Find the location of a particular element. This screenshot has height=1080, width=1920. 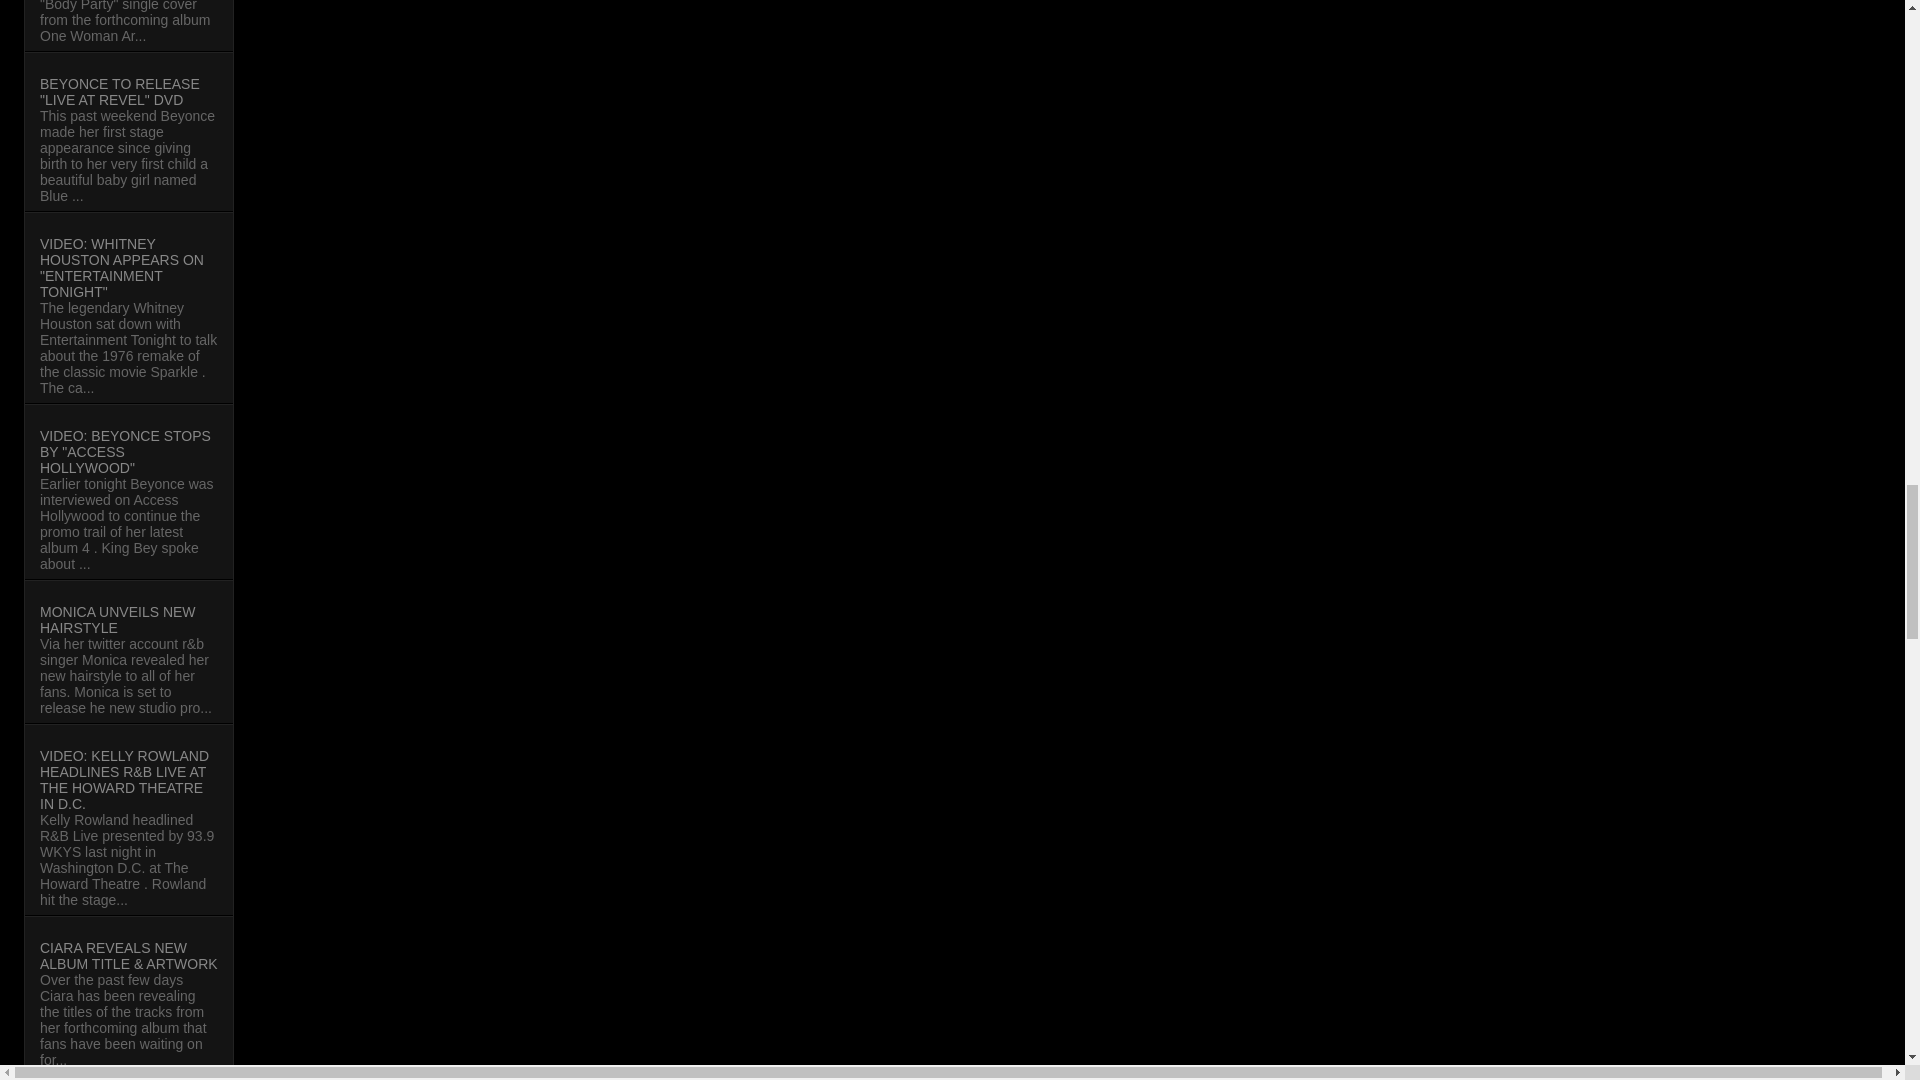

VIDEO: BEYONCE STOPS BY "ACCESS HOLLYWOOD" is located at coordinates (126, 452).